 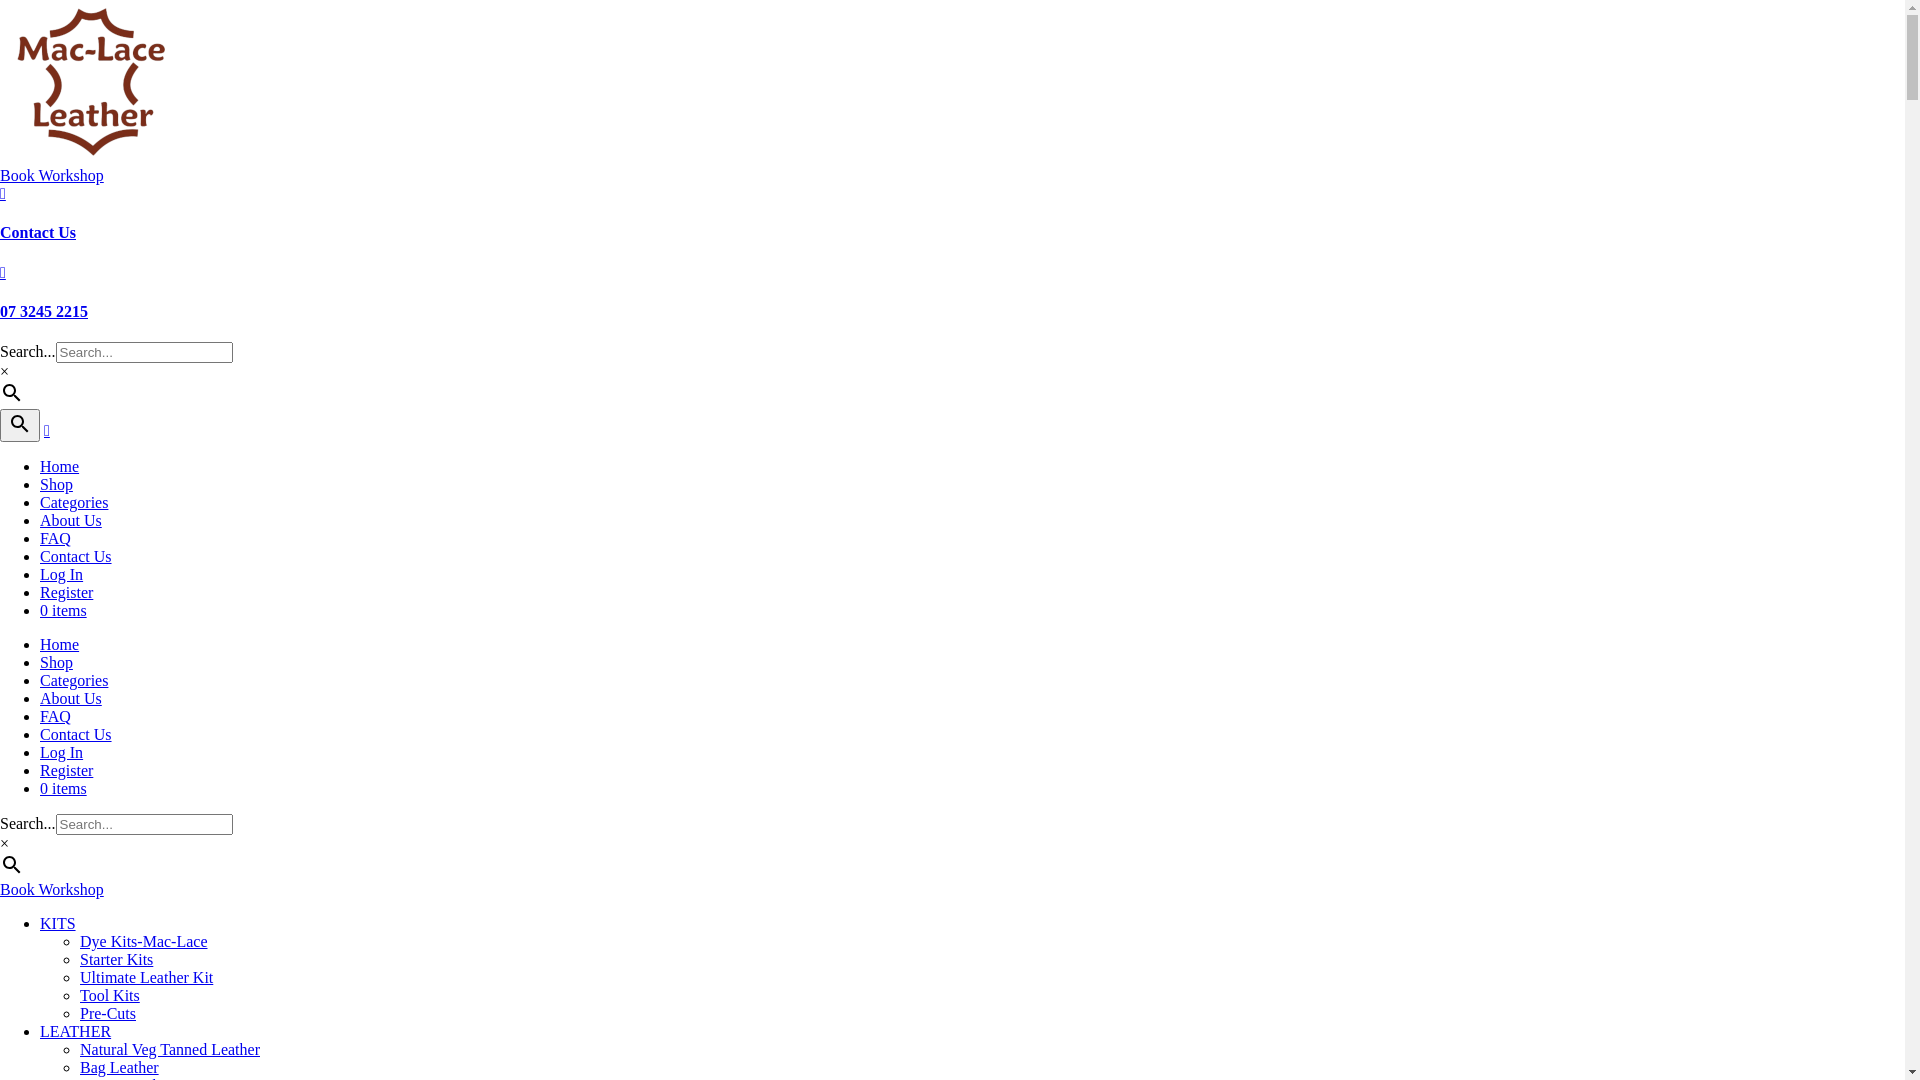 What do you see at coordinates (66, 592) in the screenshot?
I see `Register` at bounding box center [66, 592].